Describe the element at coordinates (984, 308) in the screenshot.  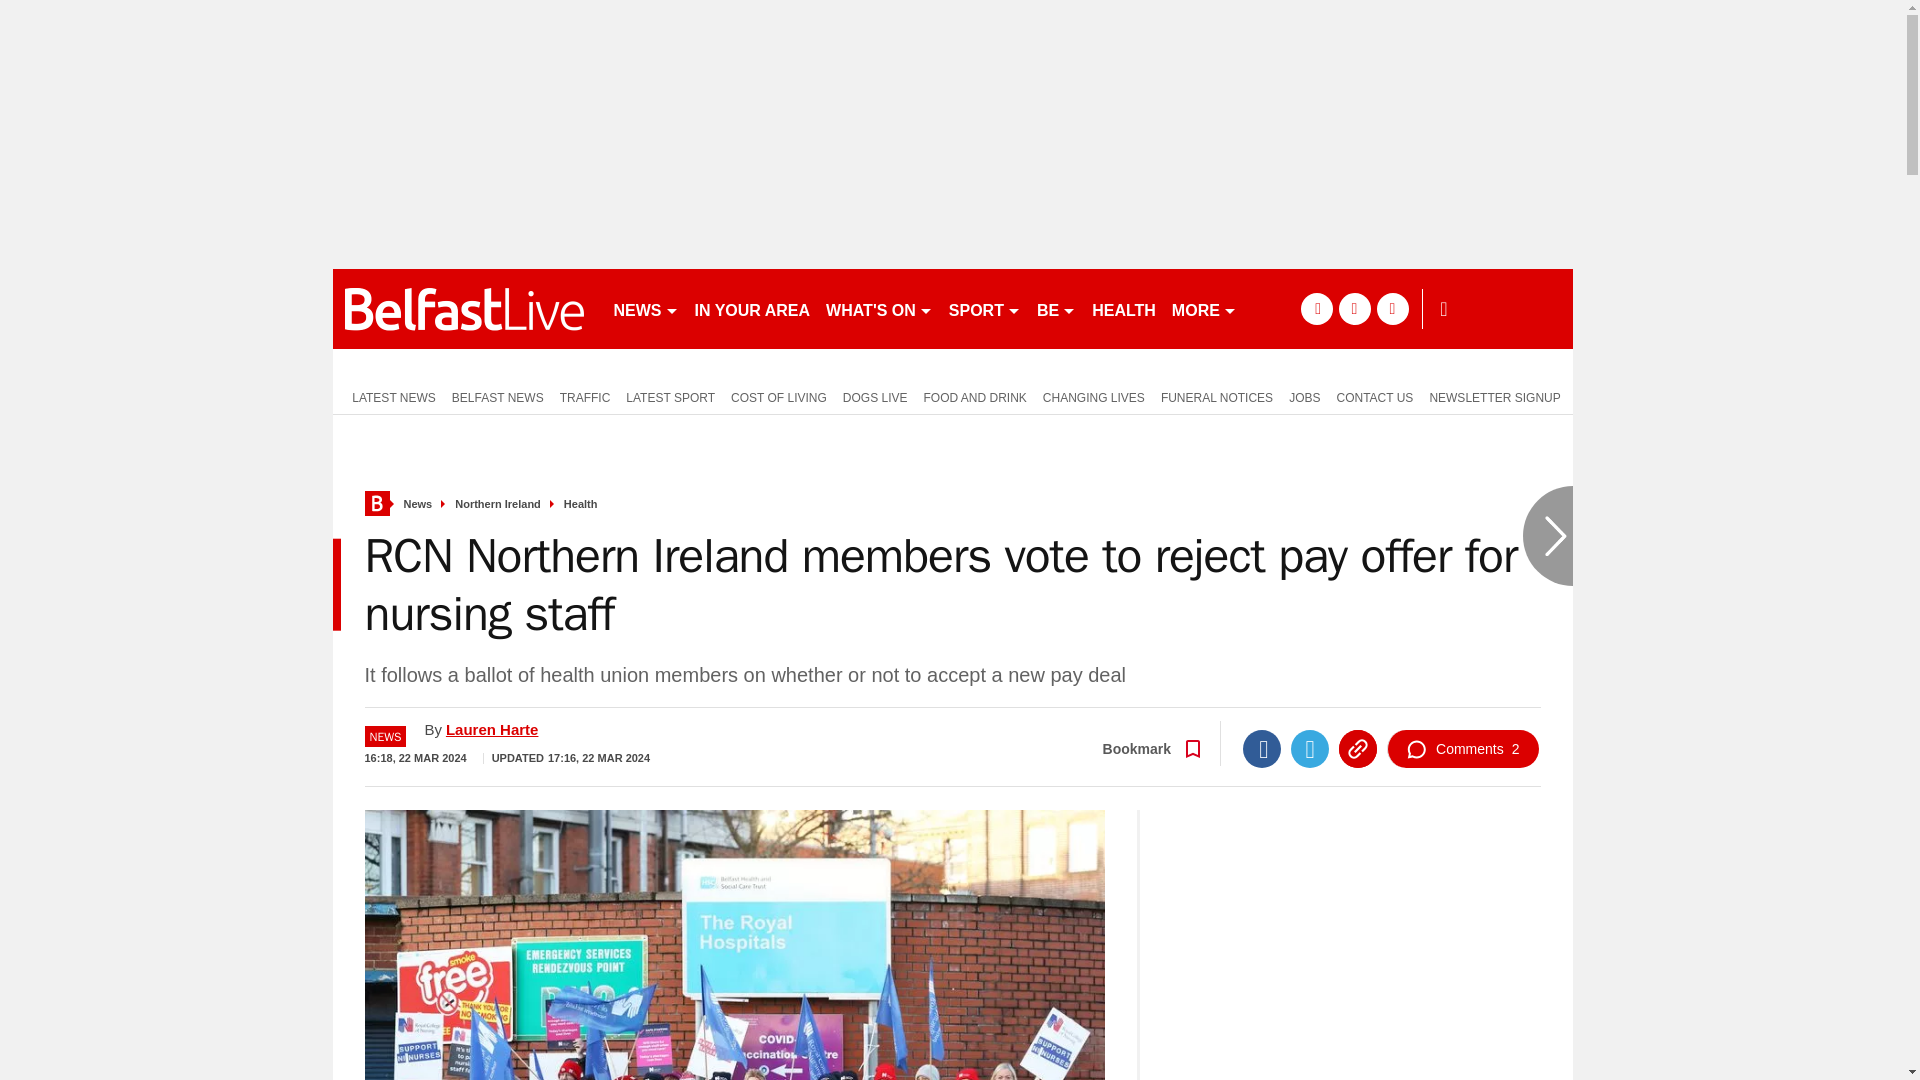
I see `SPORT` at that location.